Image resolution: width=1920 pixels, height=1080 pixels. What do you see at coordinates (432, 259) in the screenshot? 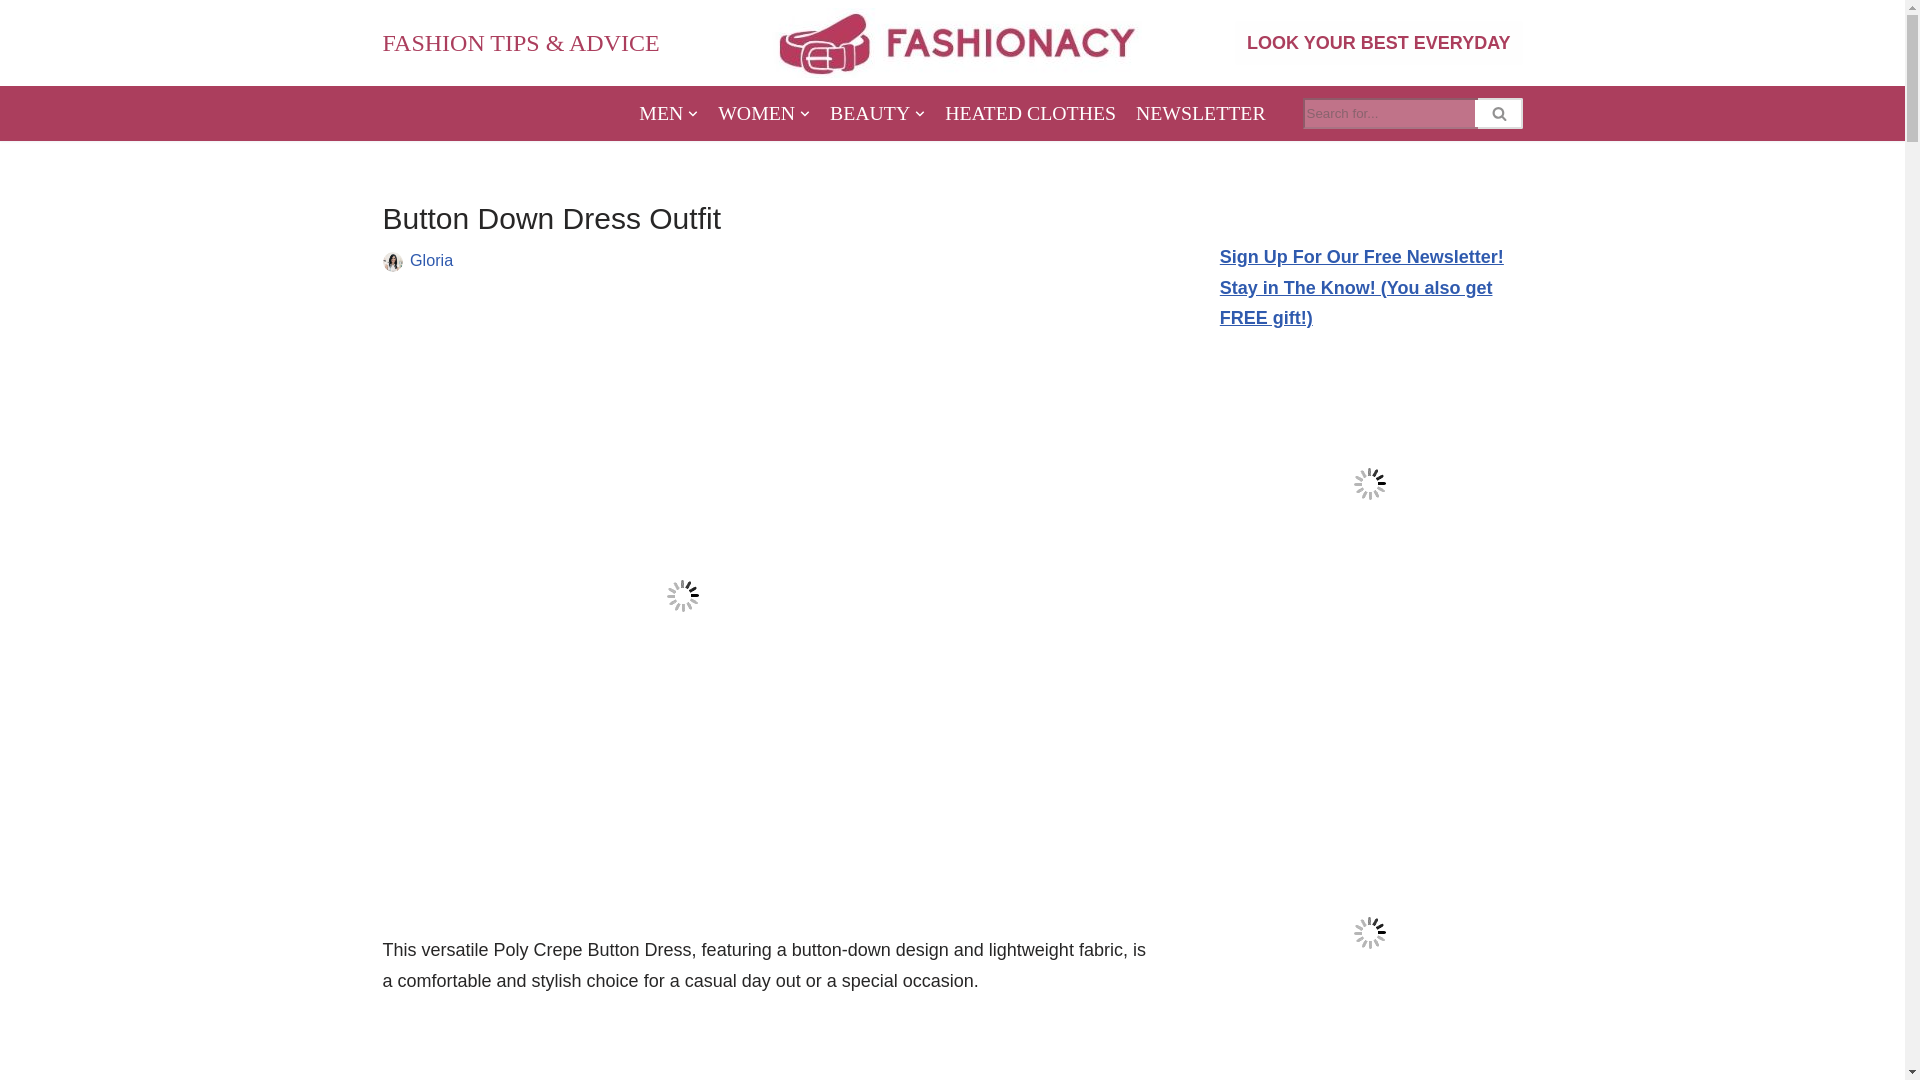
I see `Posts by Gloria` at bounding box center [432, 259].